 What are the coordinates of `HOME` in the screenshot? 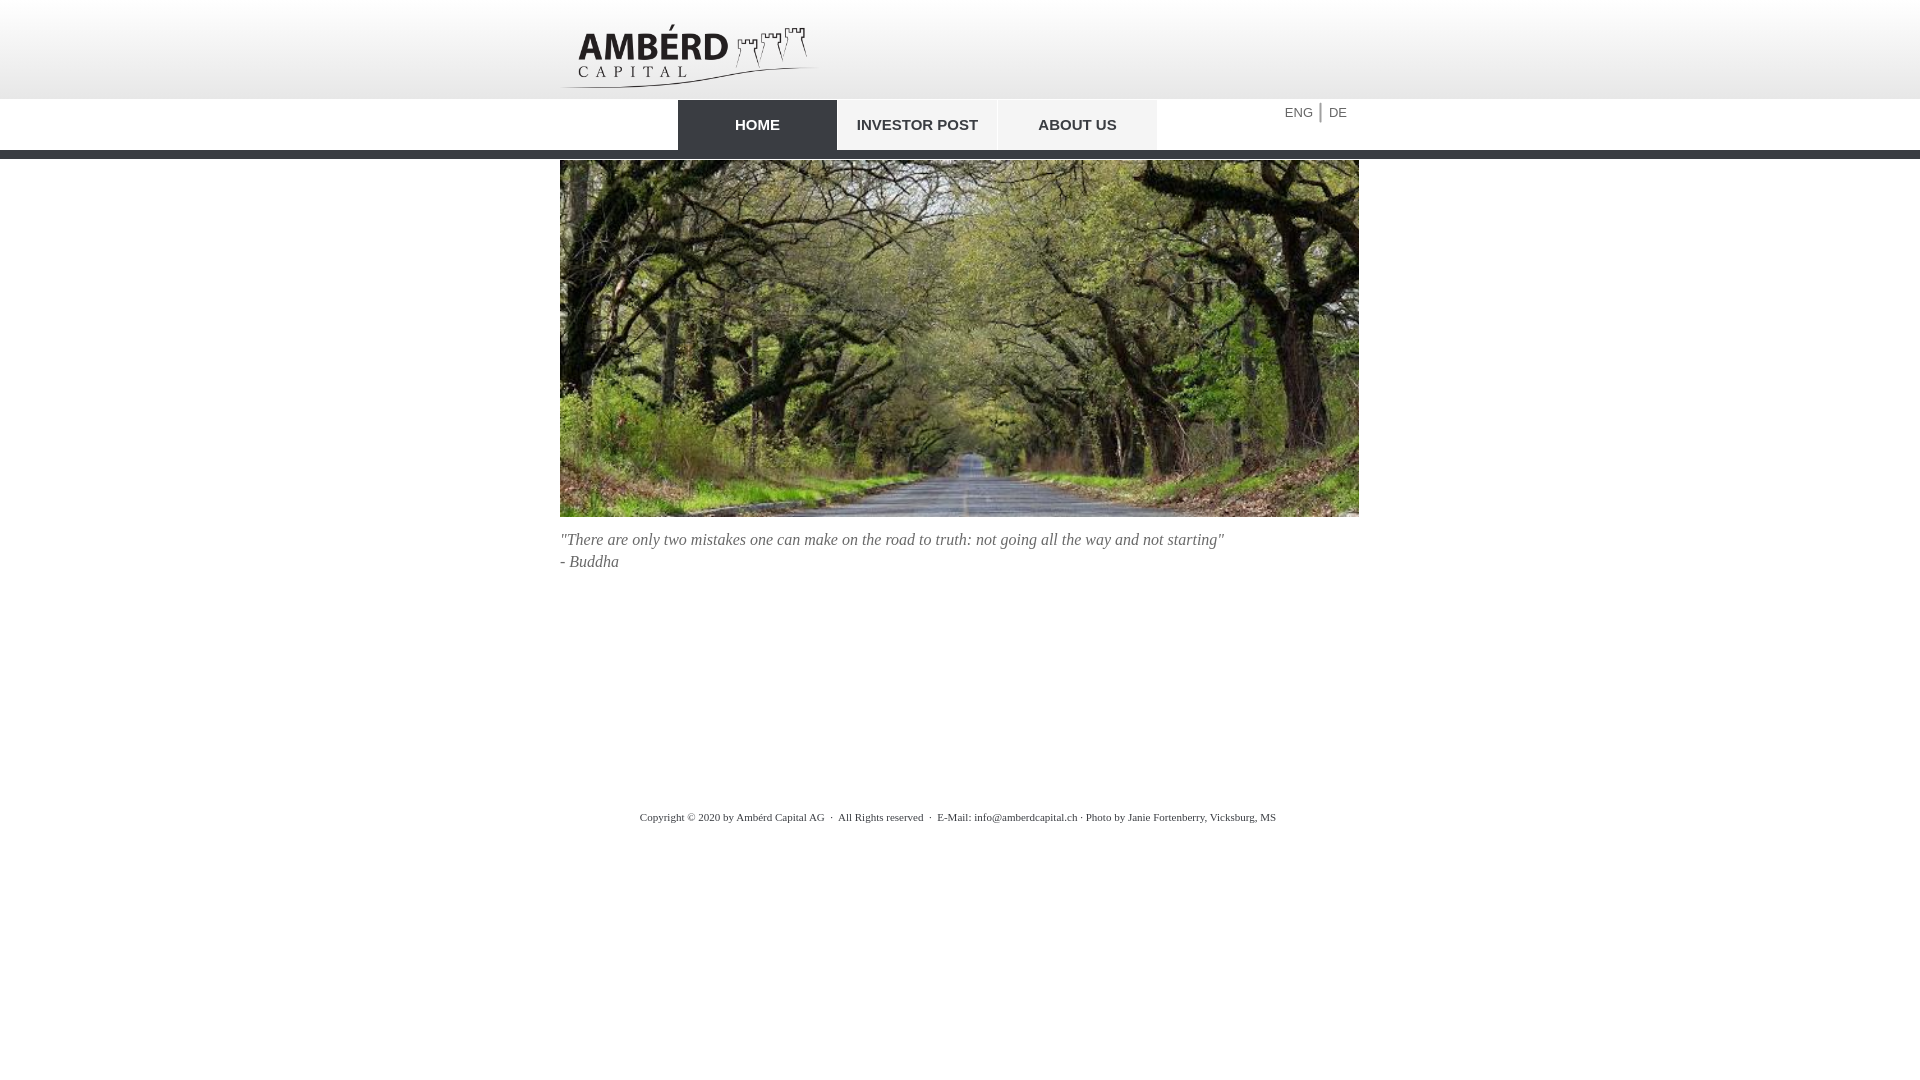 It's located at (758, 125).